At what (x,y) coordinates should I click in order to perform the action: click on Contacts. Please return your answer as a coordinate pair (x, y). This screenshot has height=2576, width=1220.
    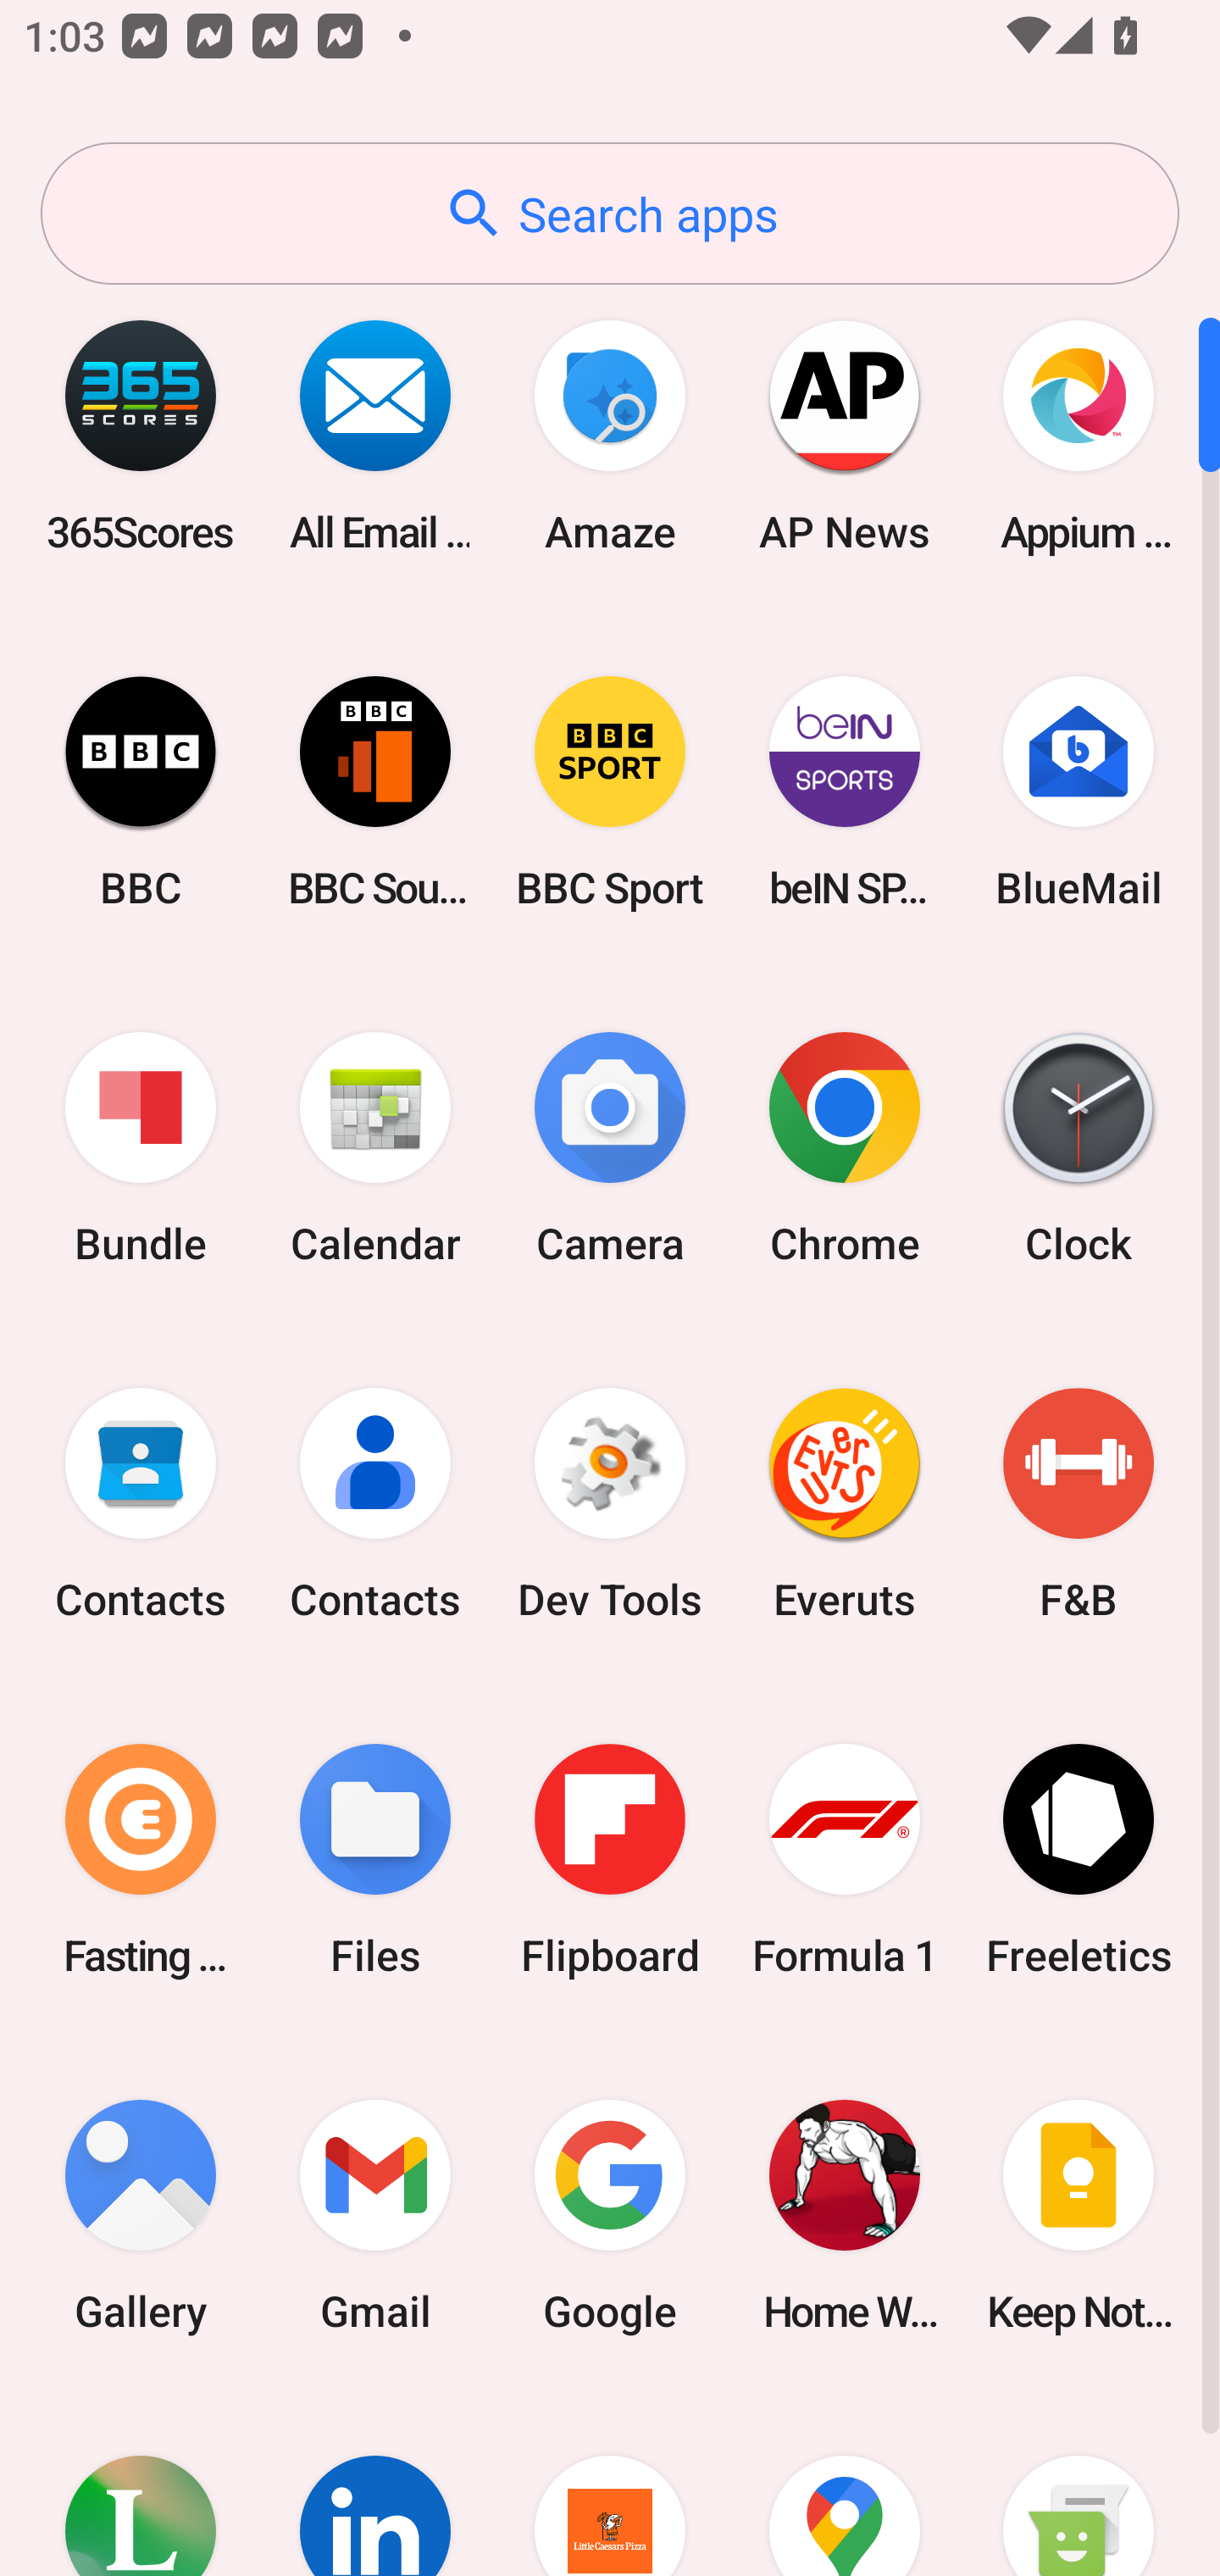
    Looking at the image, I should click on (375, 1504).